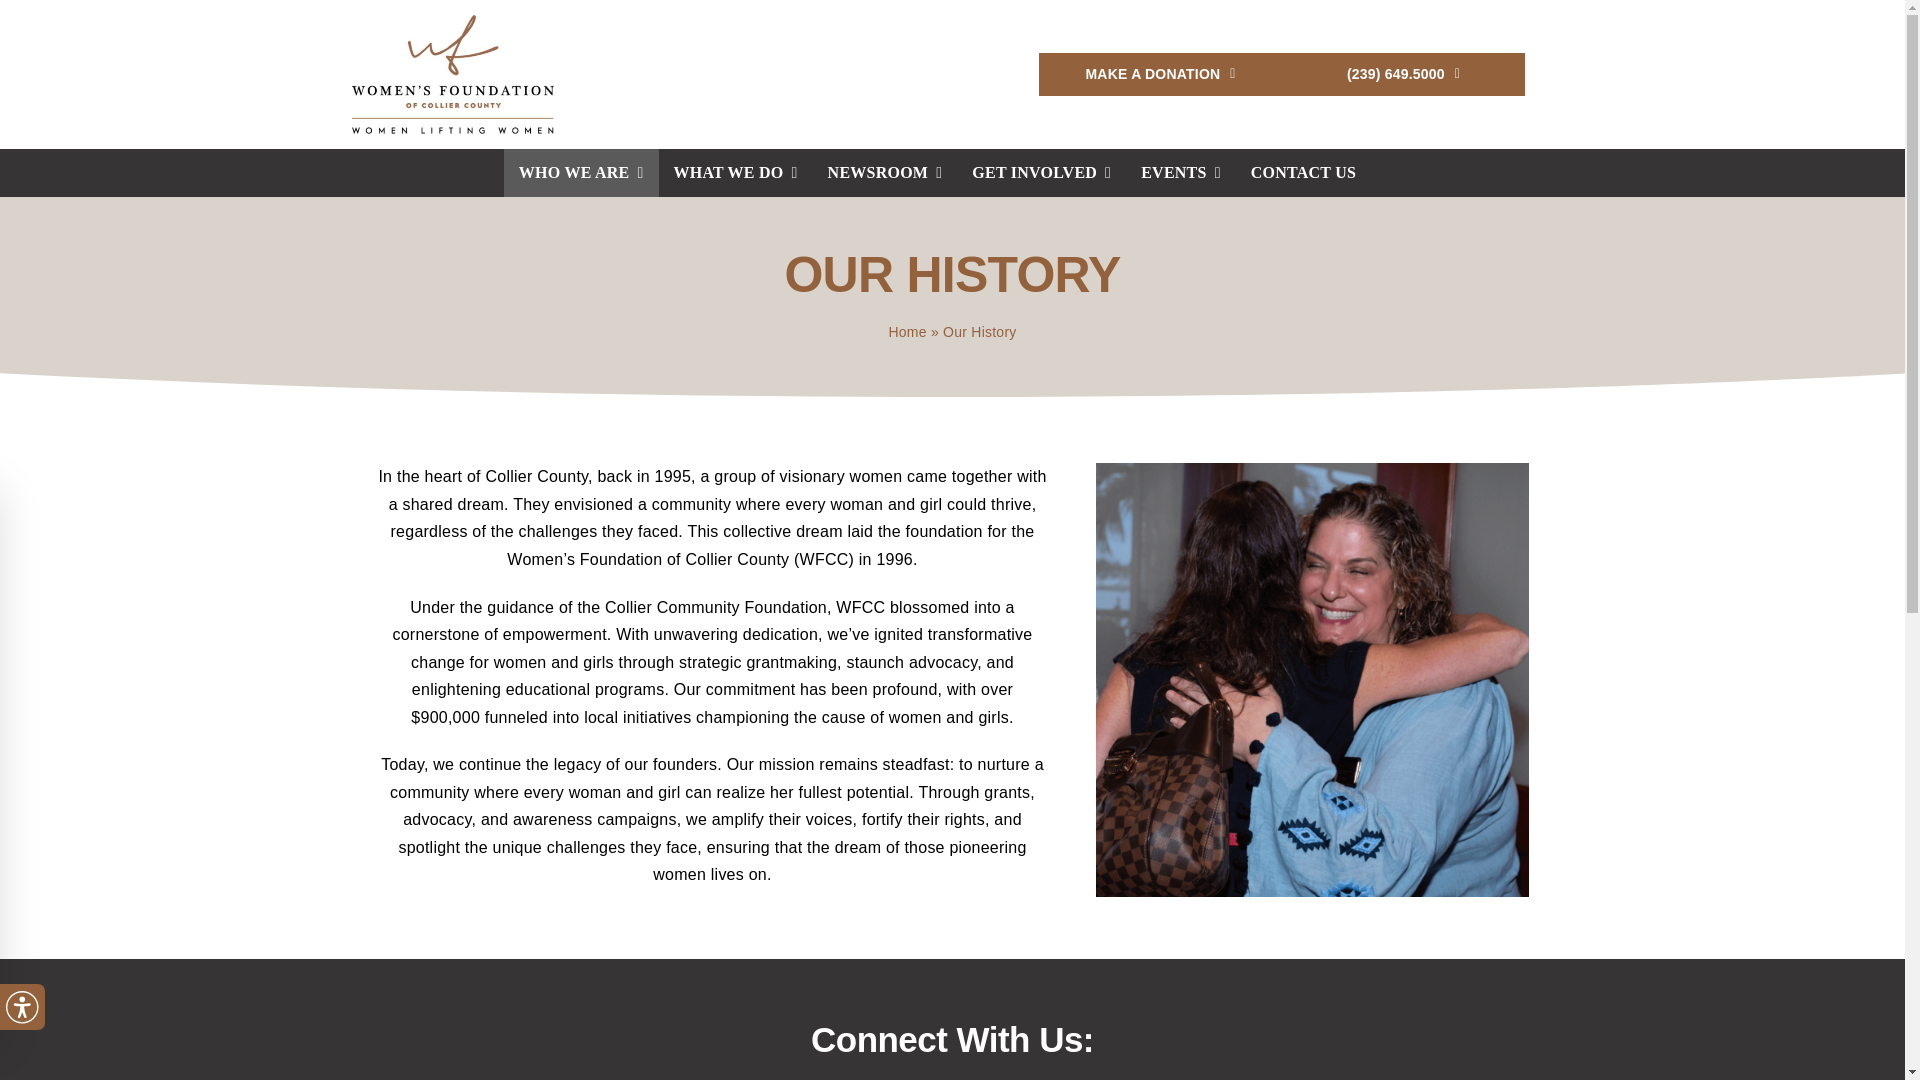  What do you see at coordinates (580, 172) in the screenshot?
I see `WHO WE ARE` at bounding box center [580, 172].